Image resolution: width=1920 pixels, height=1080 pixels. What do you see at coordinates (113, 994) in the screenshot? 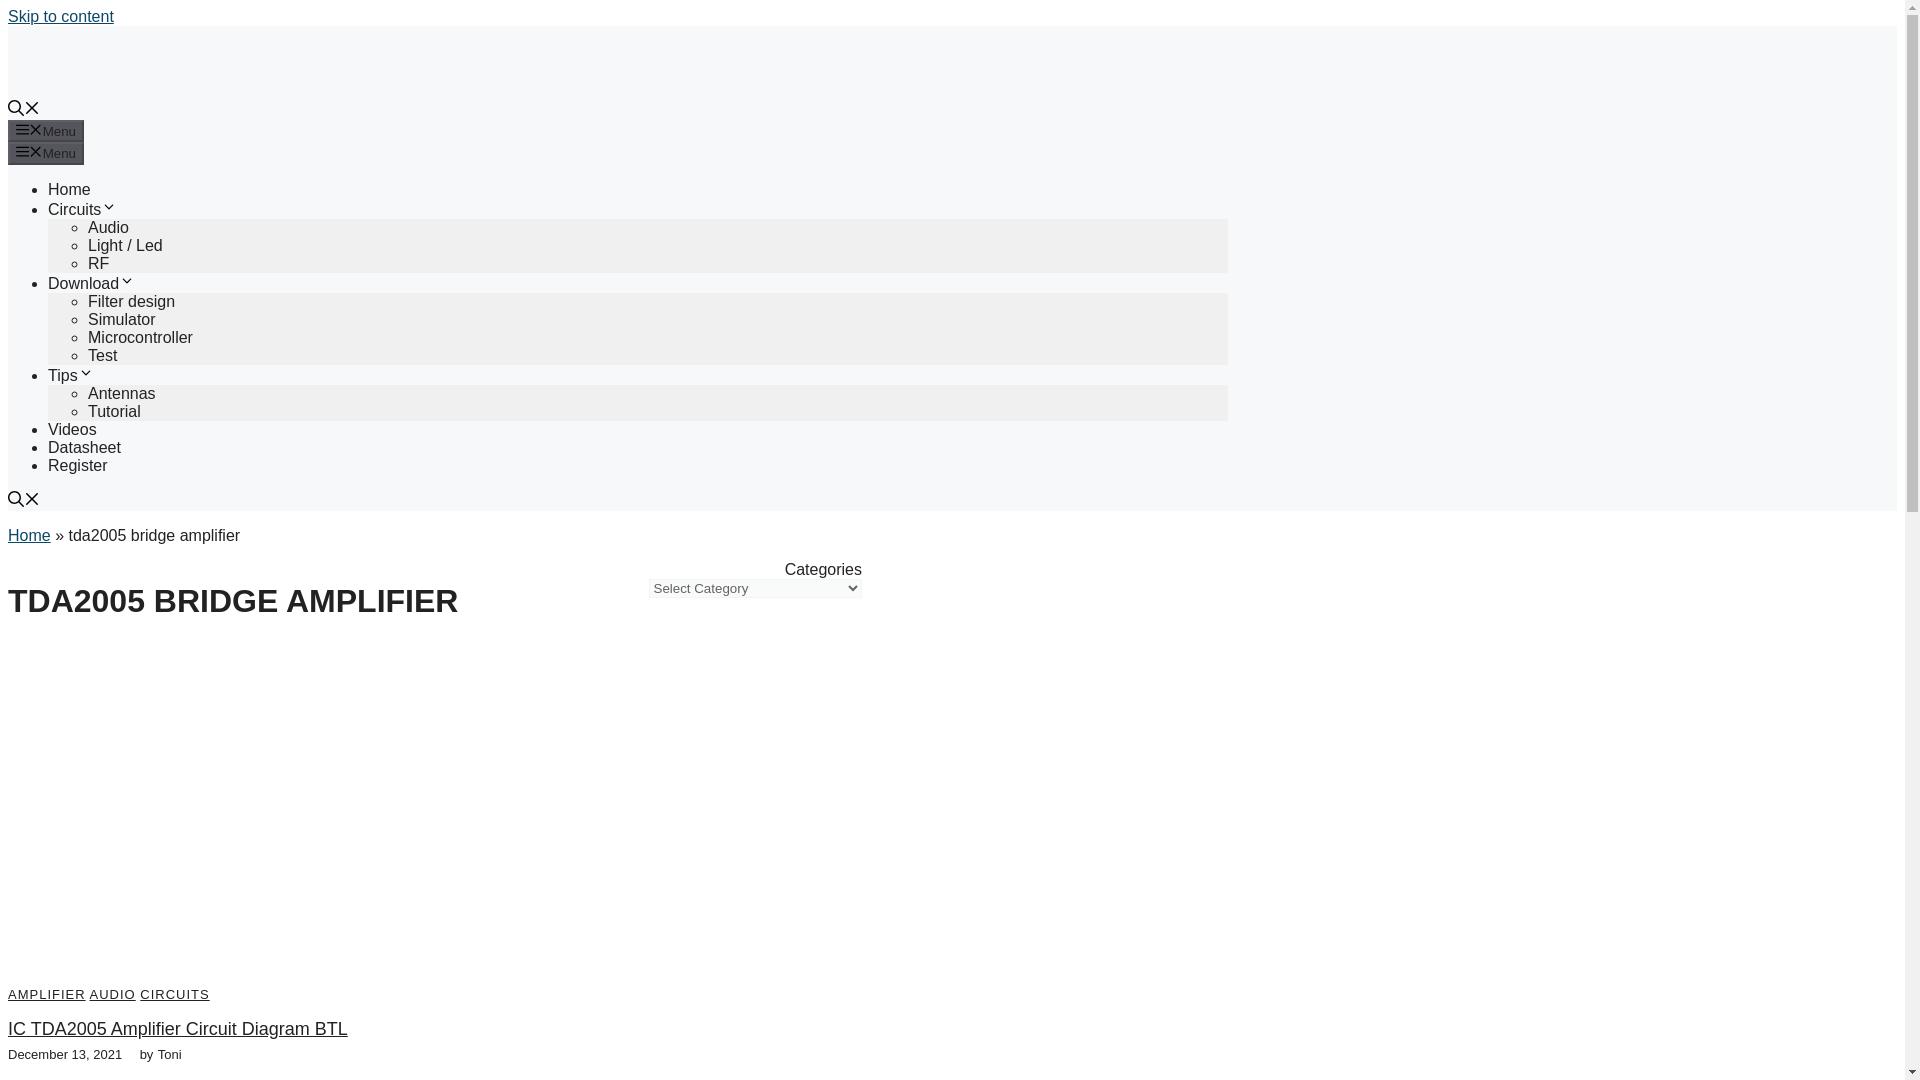
I see `AUDIO` at bounding box center [113, 994].